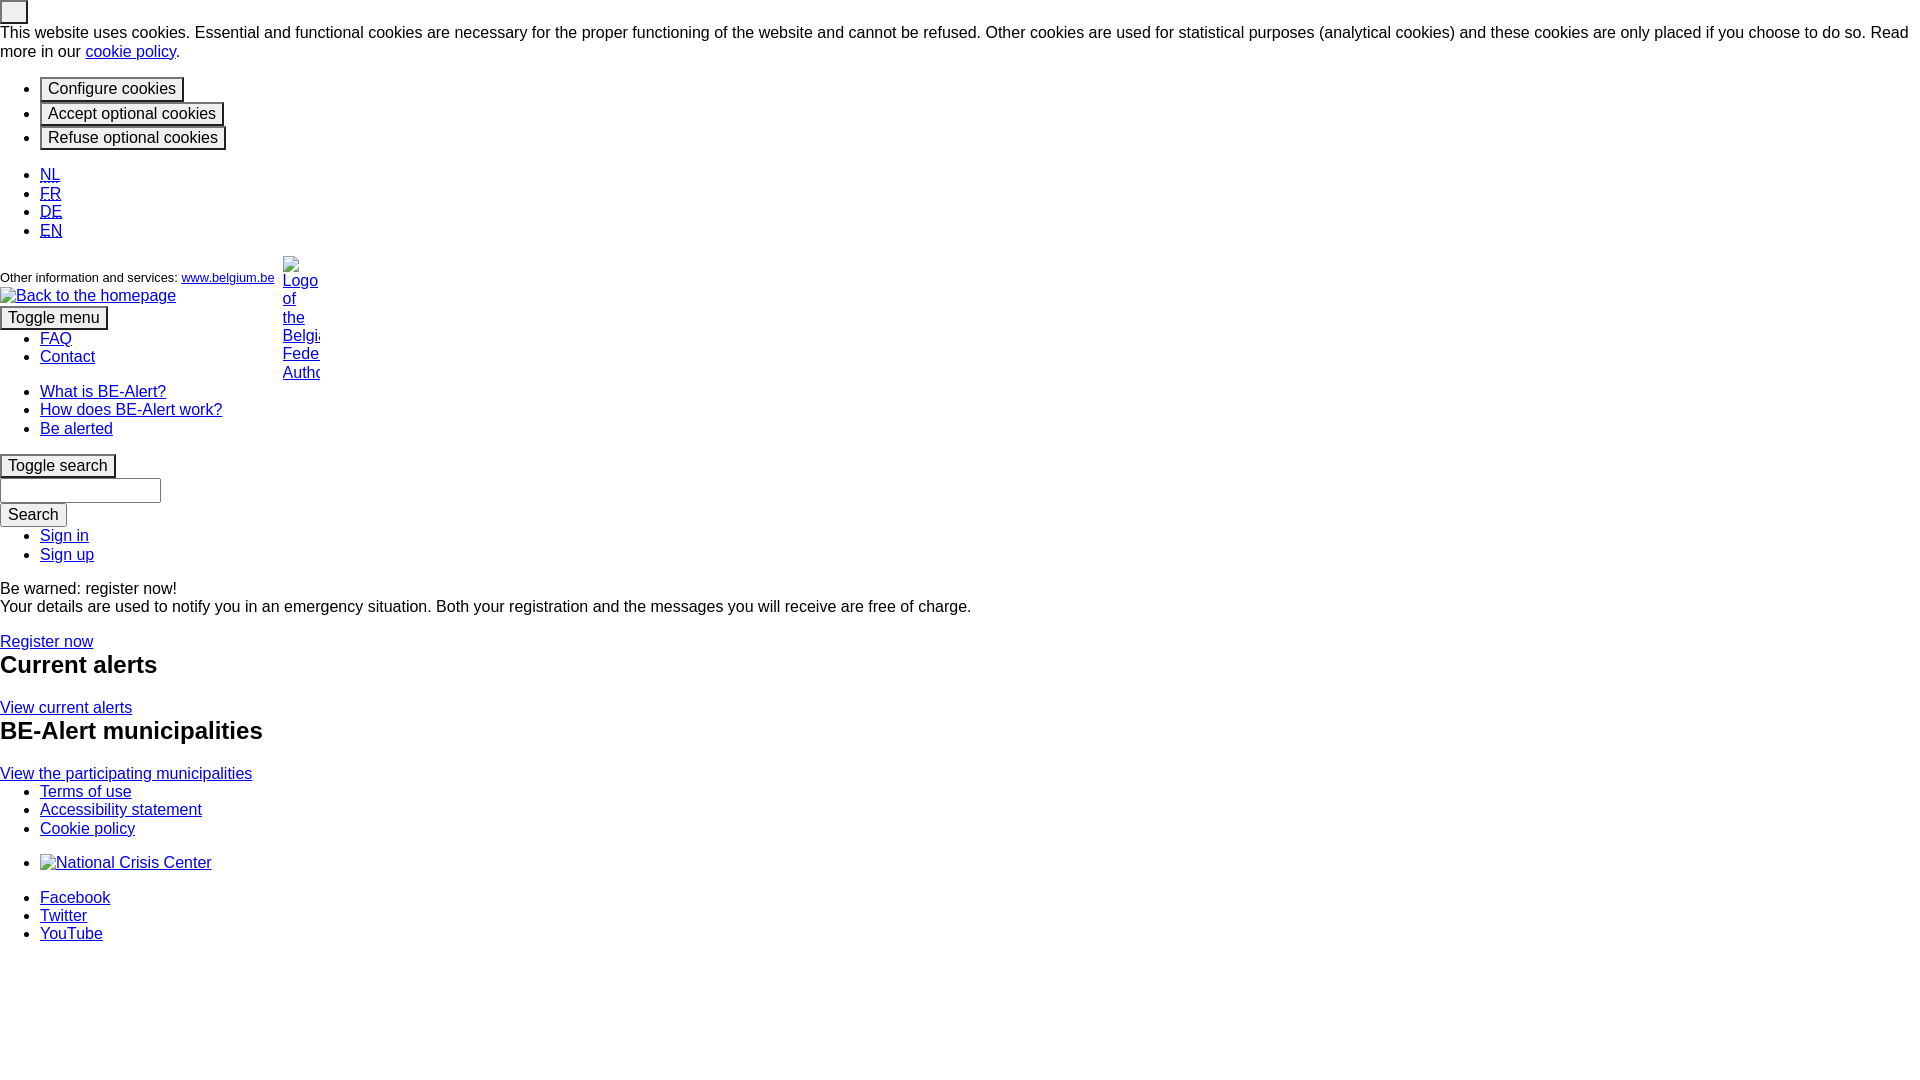 The image size is (1920, 1080). Describe the element at coordinates (126, 862) in the screenshot. I see `Logo NCCN EN` at that location.